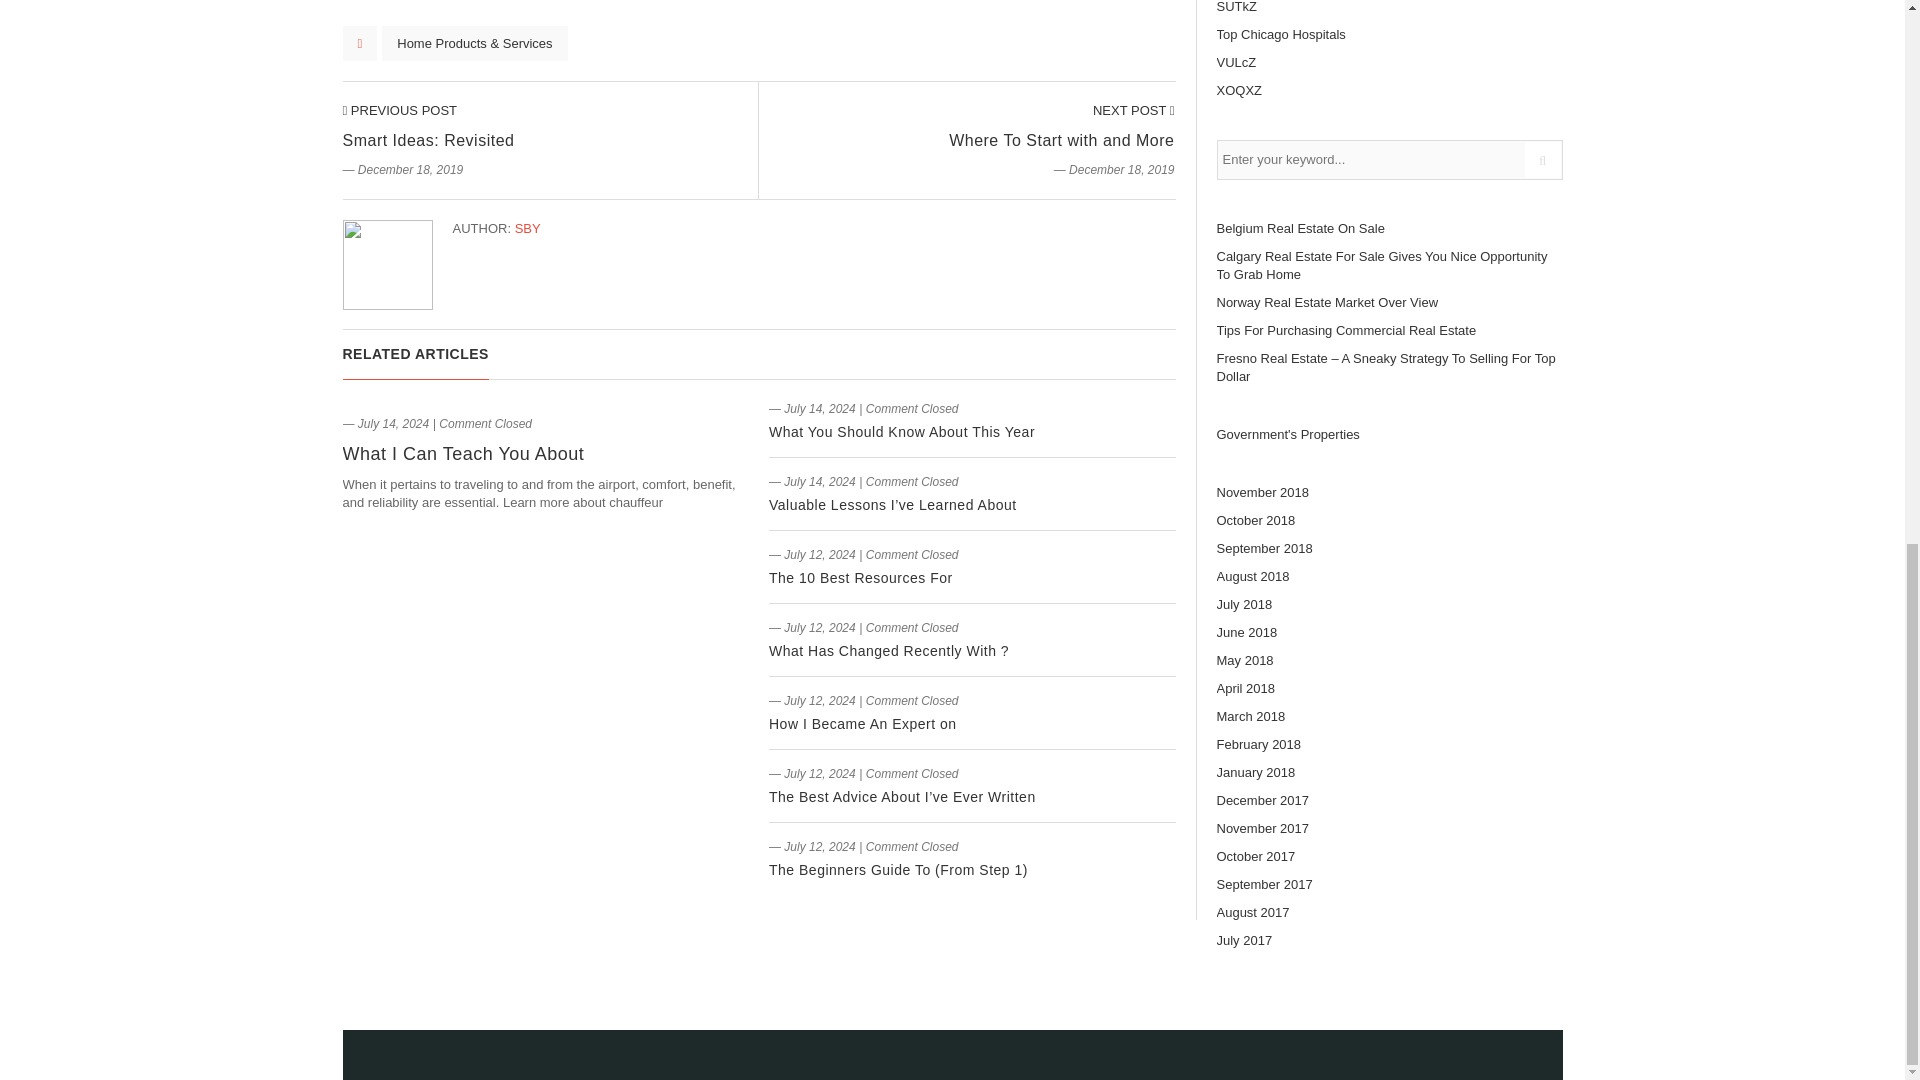  Describe the element at coordinates (428, 140) in the screenshot. I see `Smart Ideas: Revisited` at that location.